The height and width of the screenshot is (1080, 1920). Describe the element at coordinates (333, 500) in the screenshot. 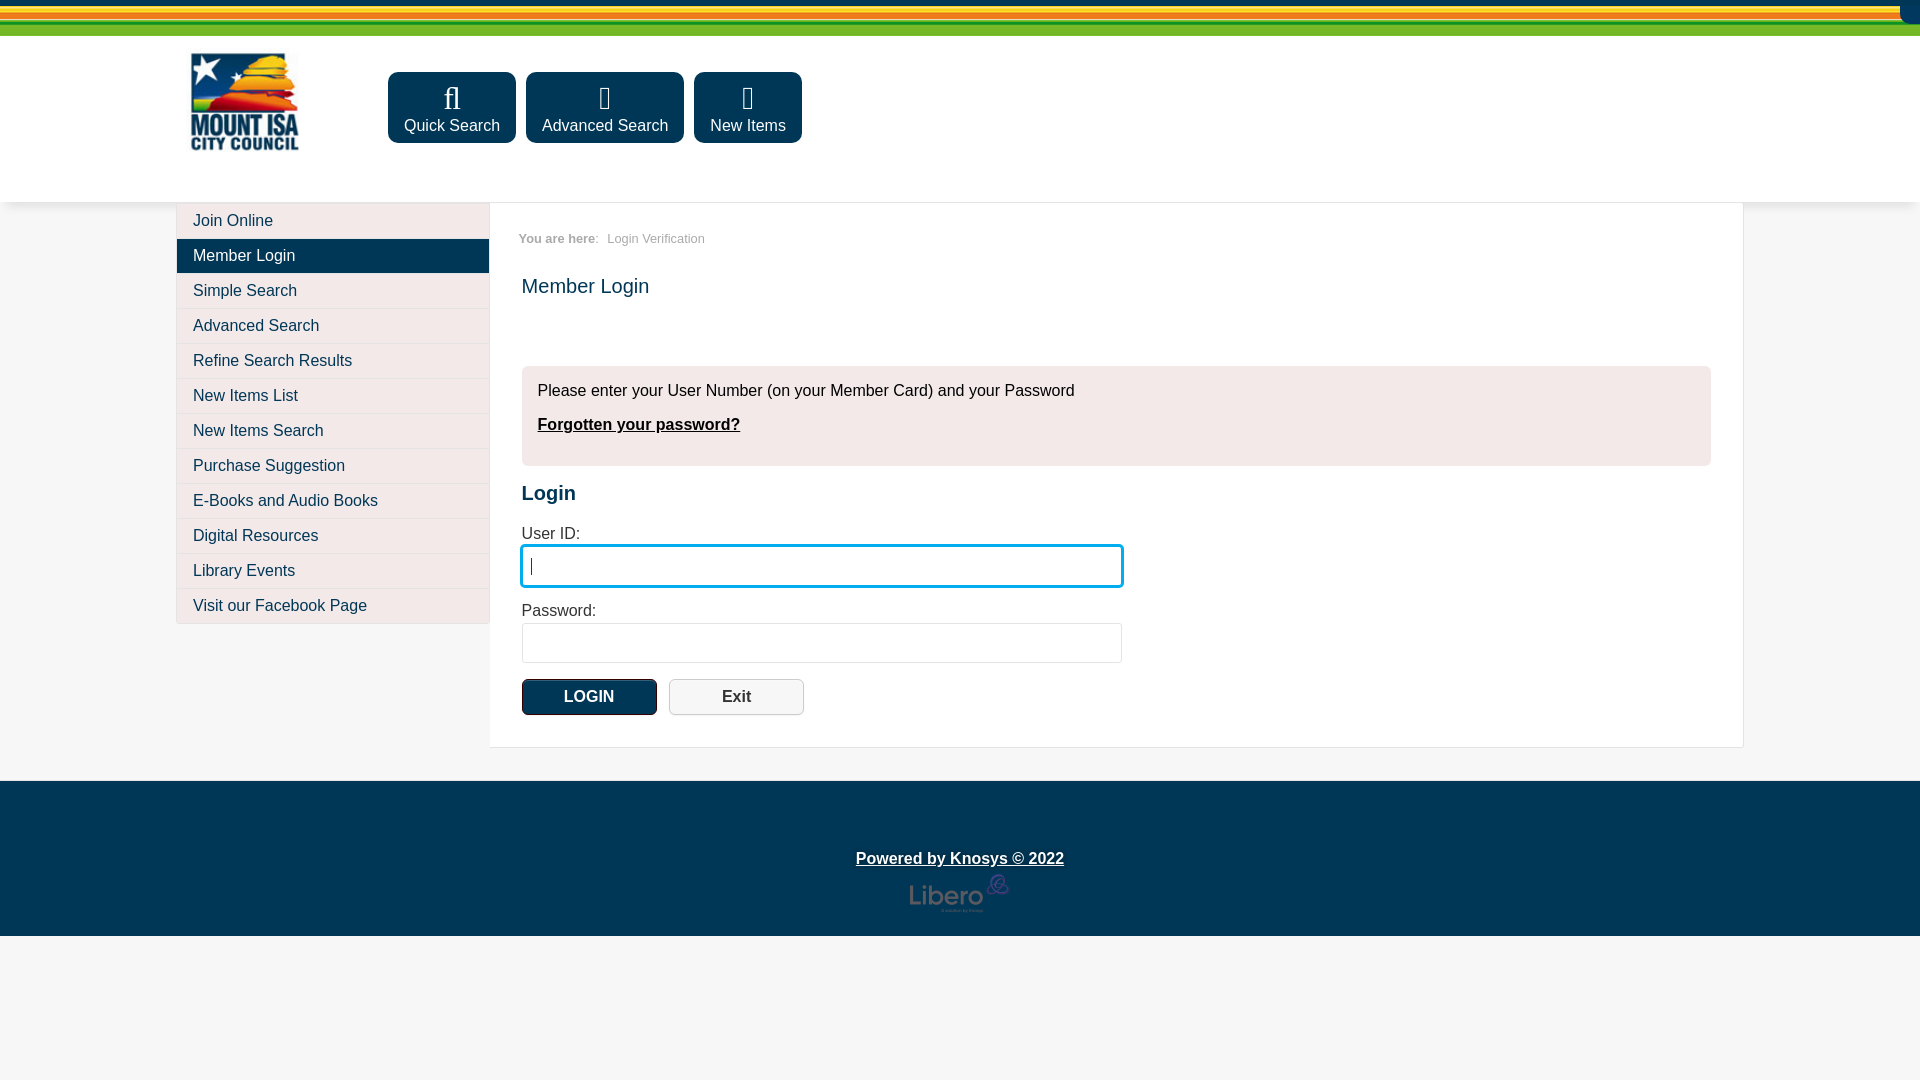

I see `E-Books and Audio Books` at that location.